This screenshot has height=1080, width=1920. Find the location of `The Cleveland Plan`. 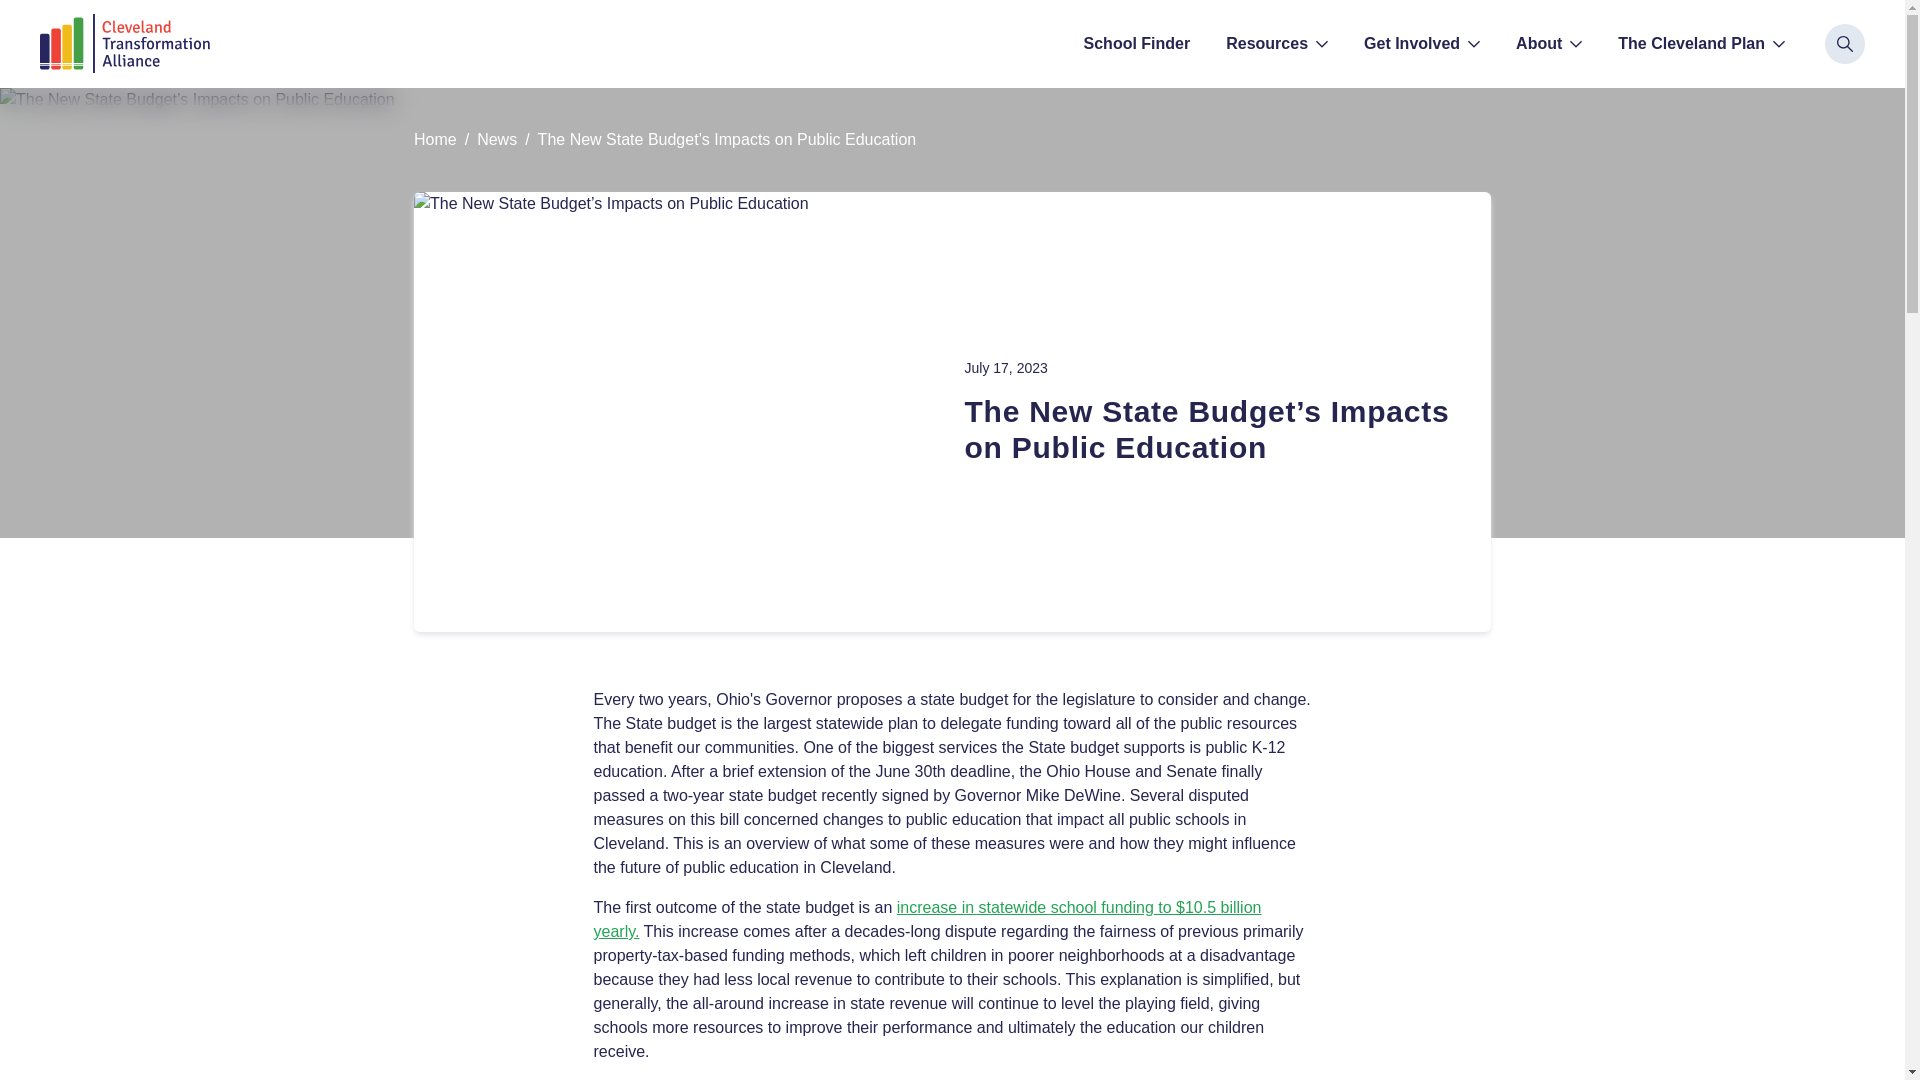

The Cleveland Plan is located at coordinates (1700, 44).